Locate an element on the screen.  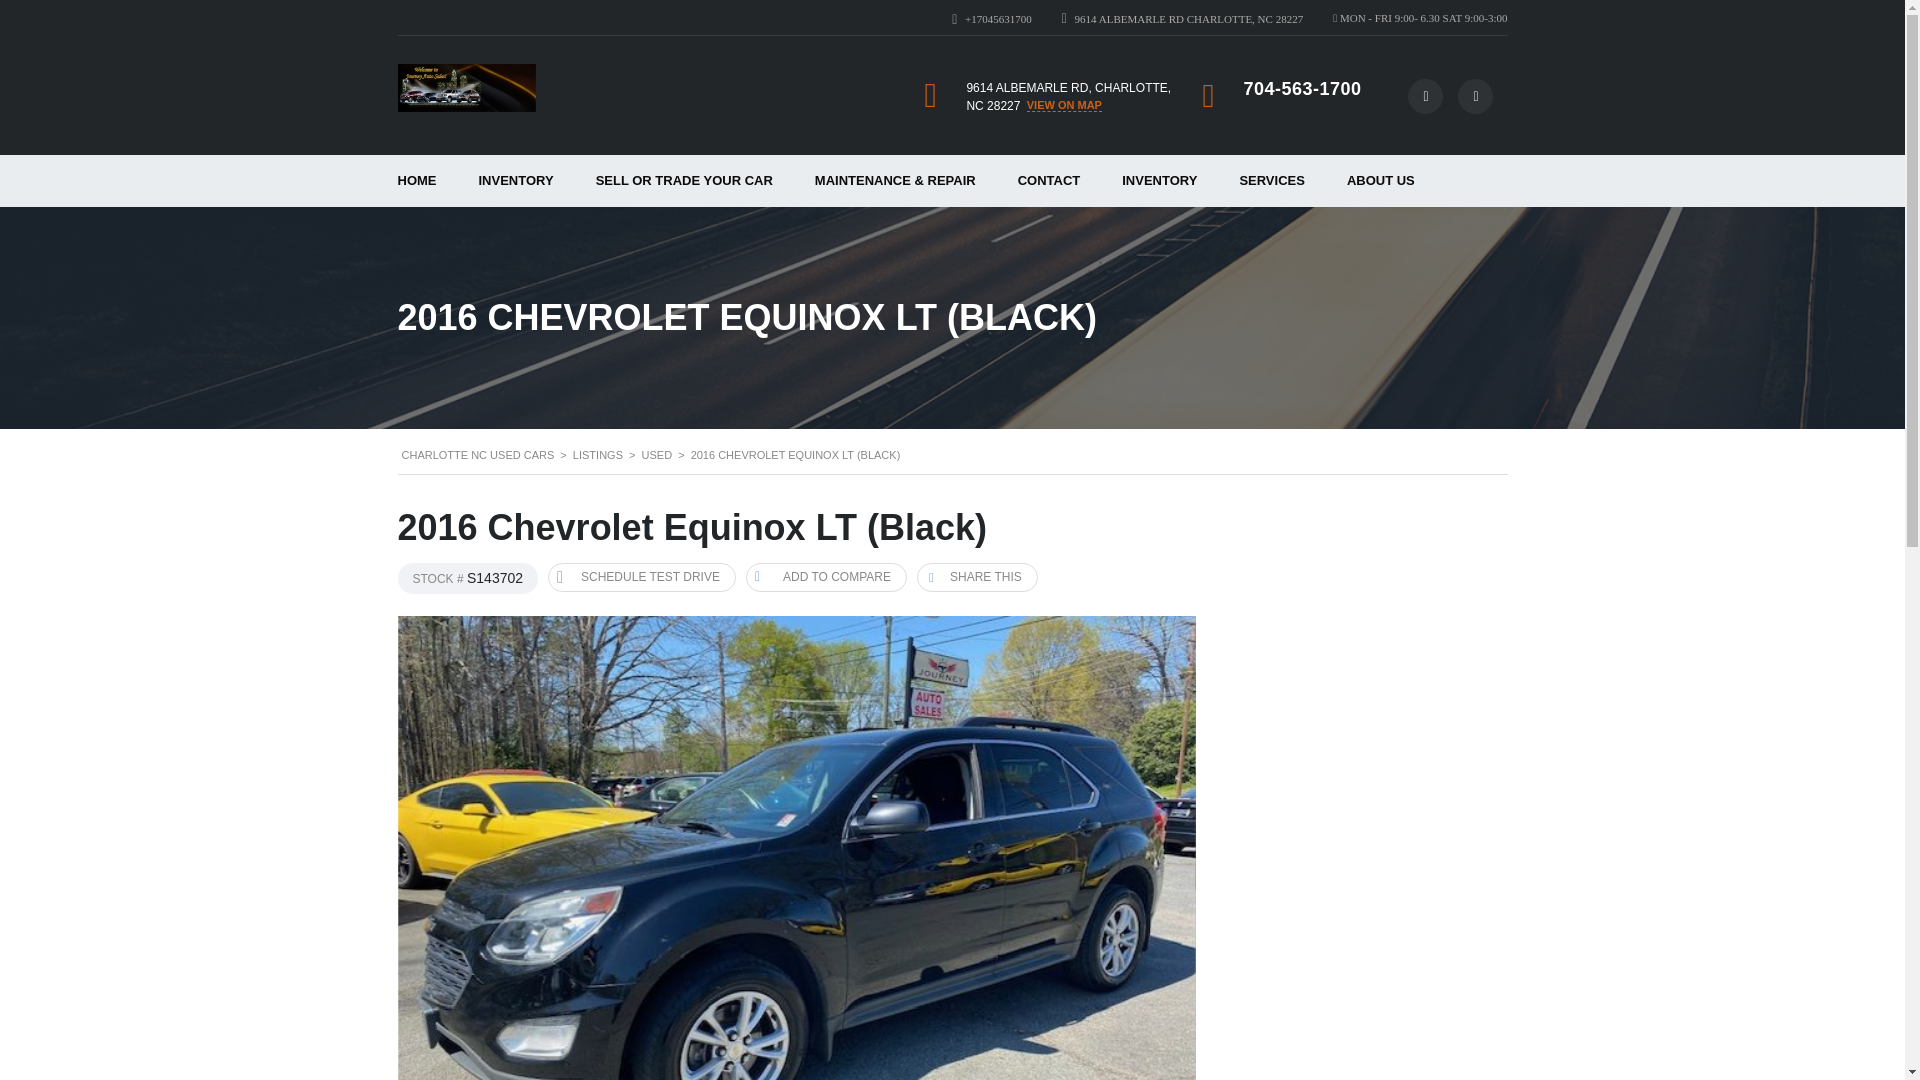
CONTACT is located at coordinates (1049, 181).